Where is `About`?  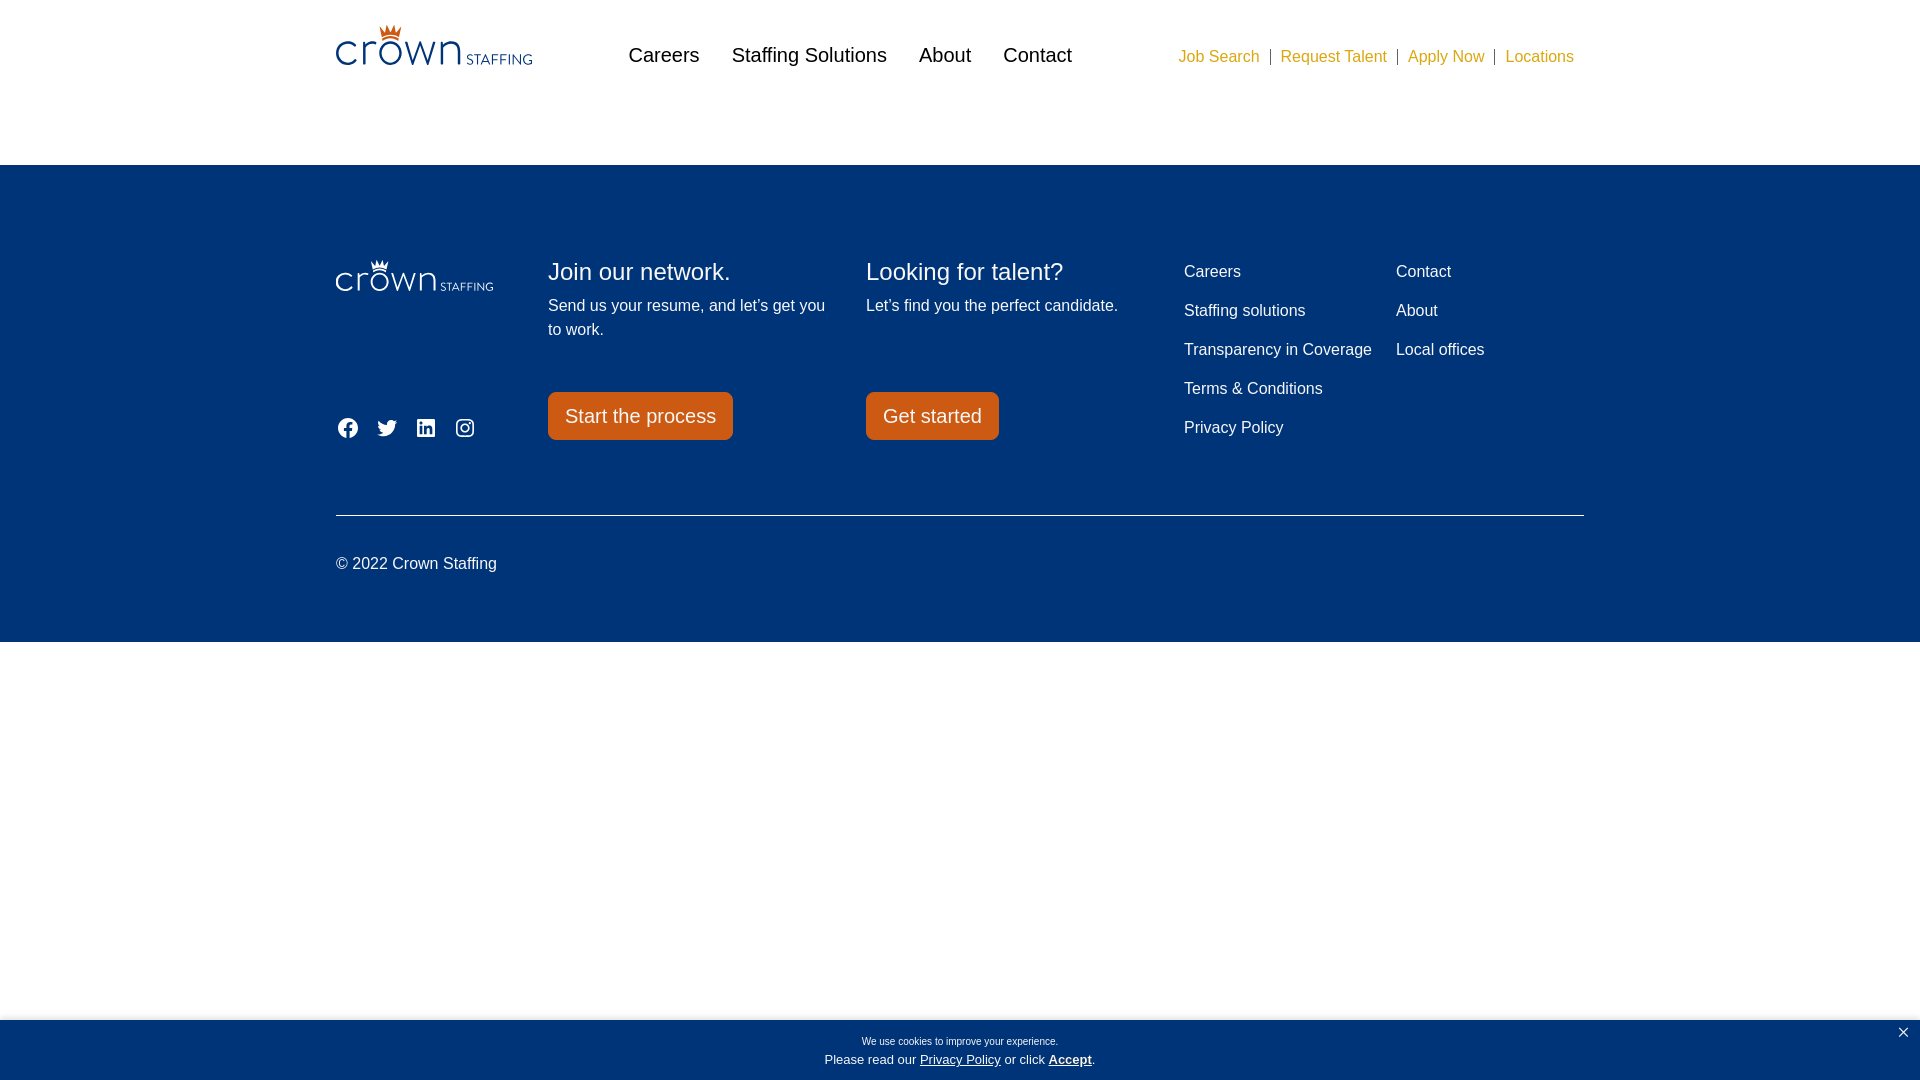
About is located at coordinates (945, 54).